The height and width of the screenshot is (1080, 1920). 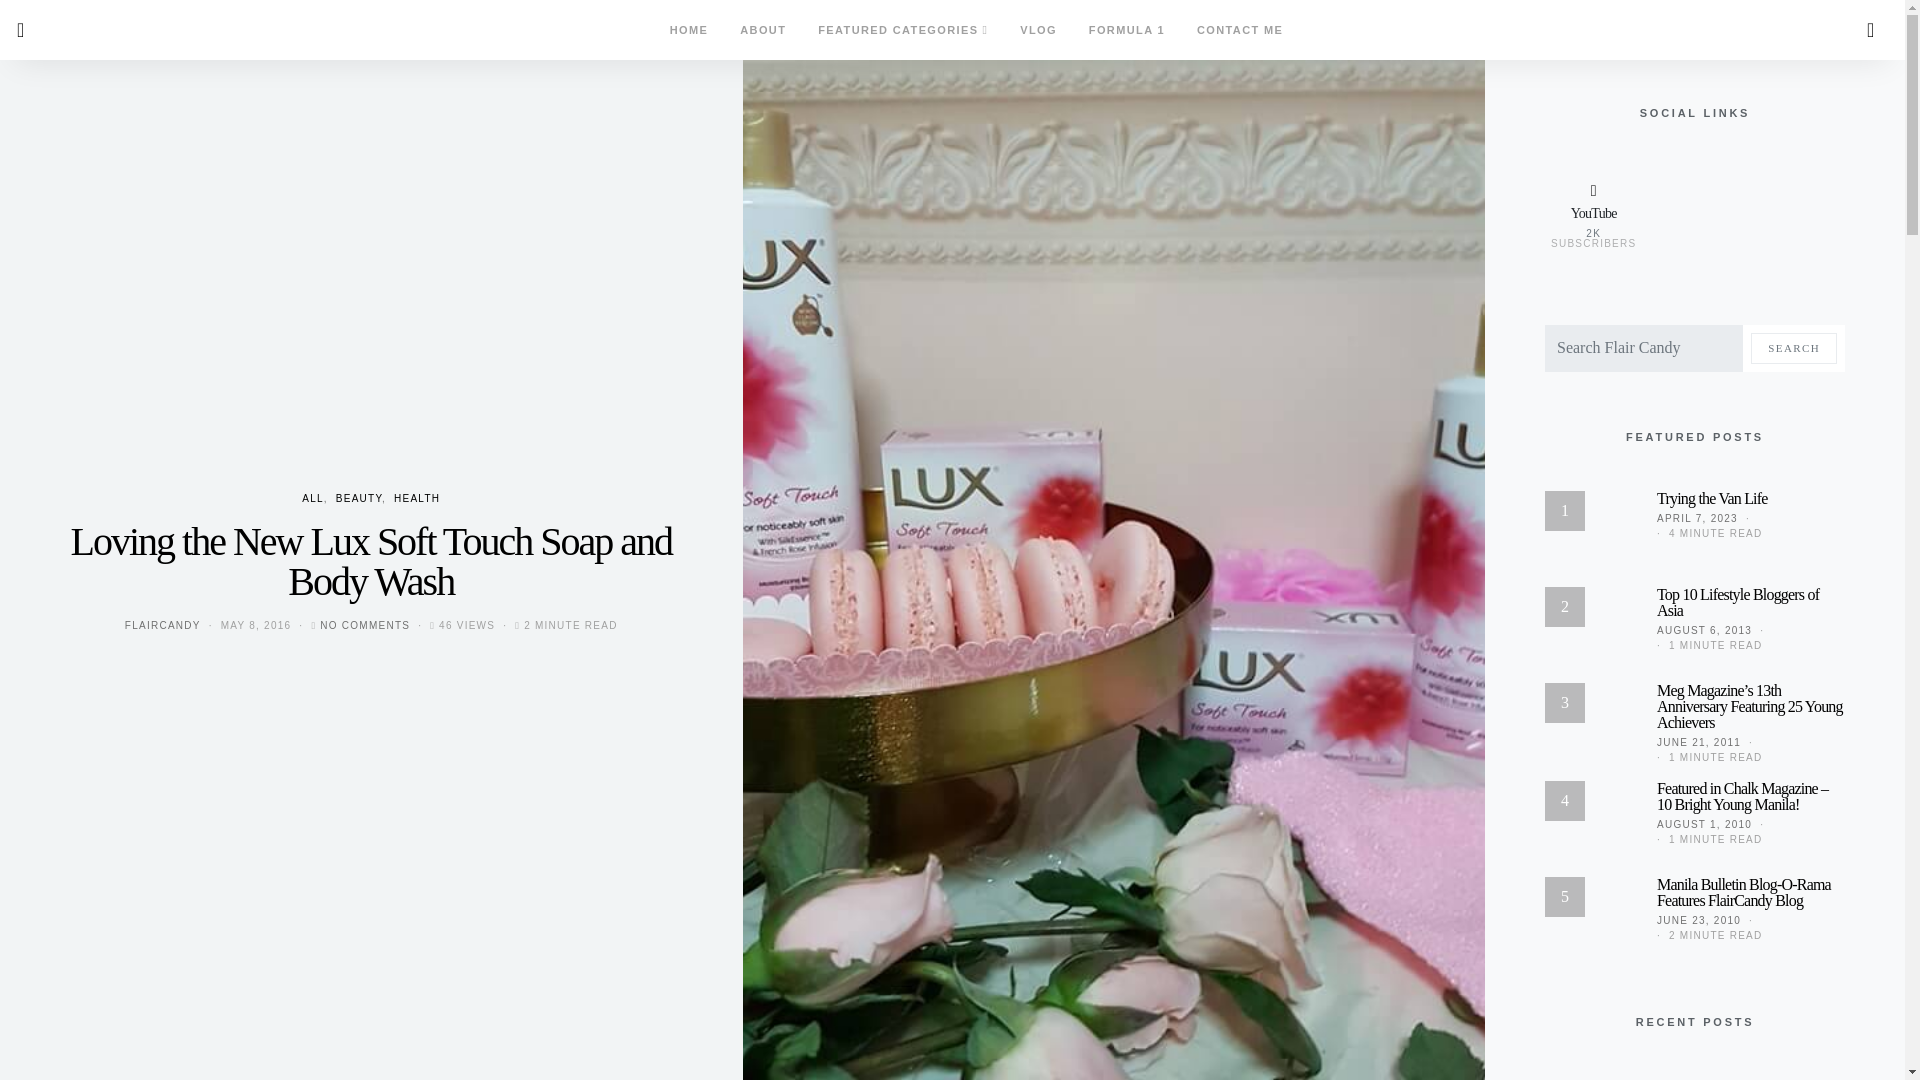 I want to click on View all posts by flaircandy, so click(x=162, y=624).